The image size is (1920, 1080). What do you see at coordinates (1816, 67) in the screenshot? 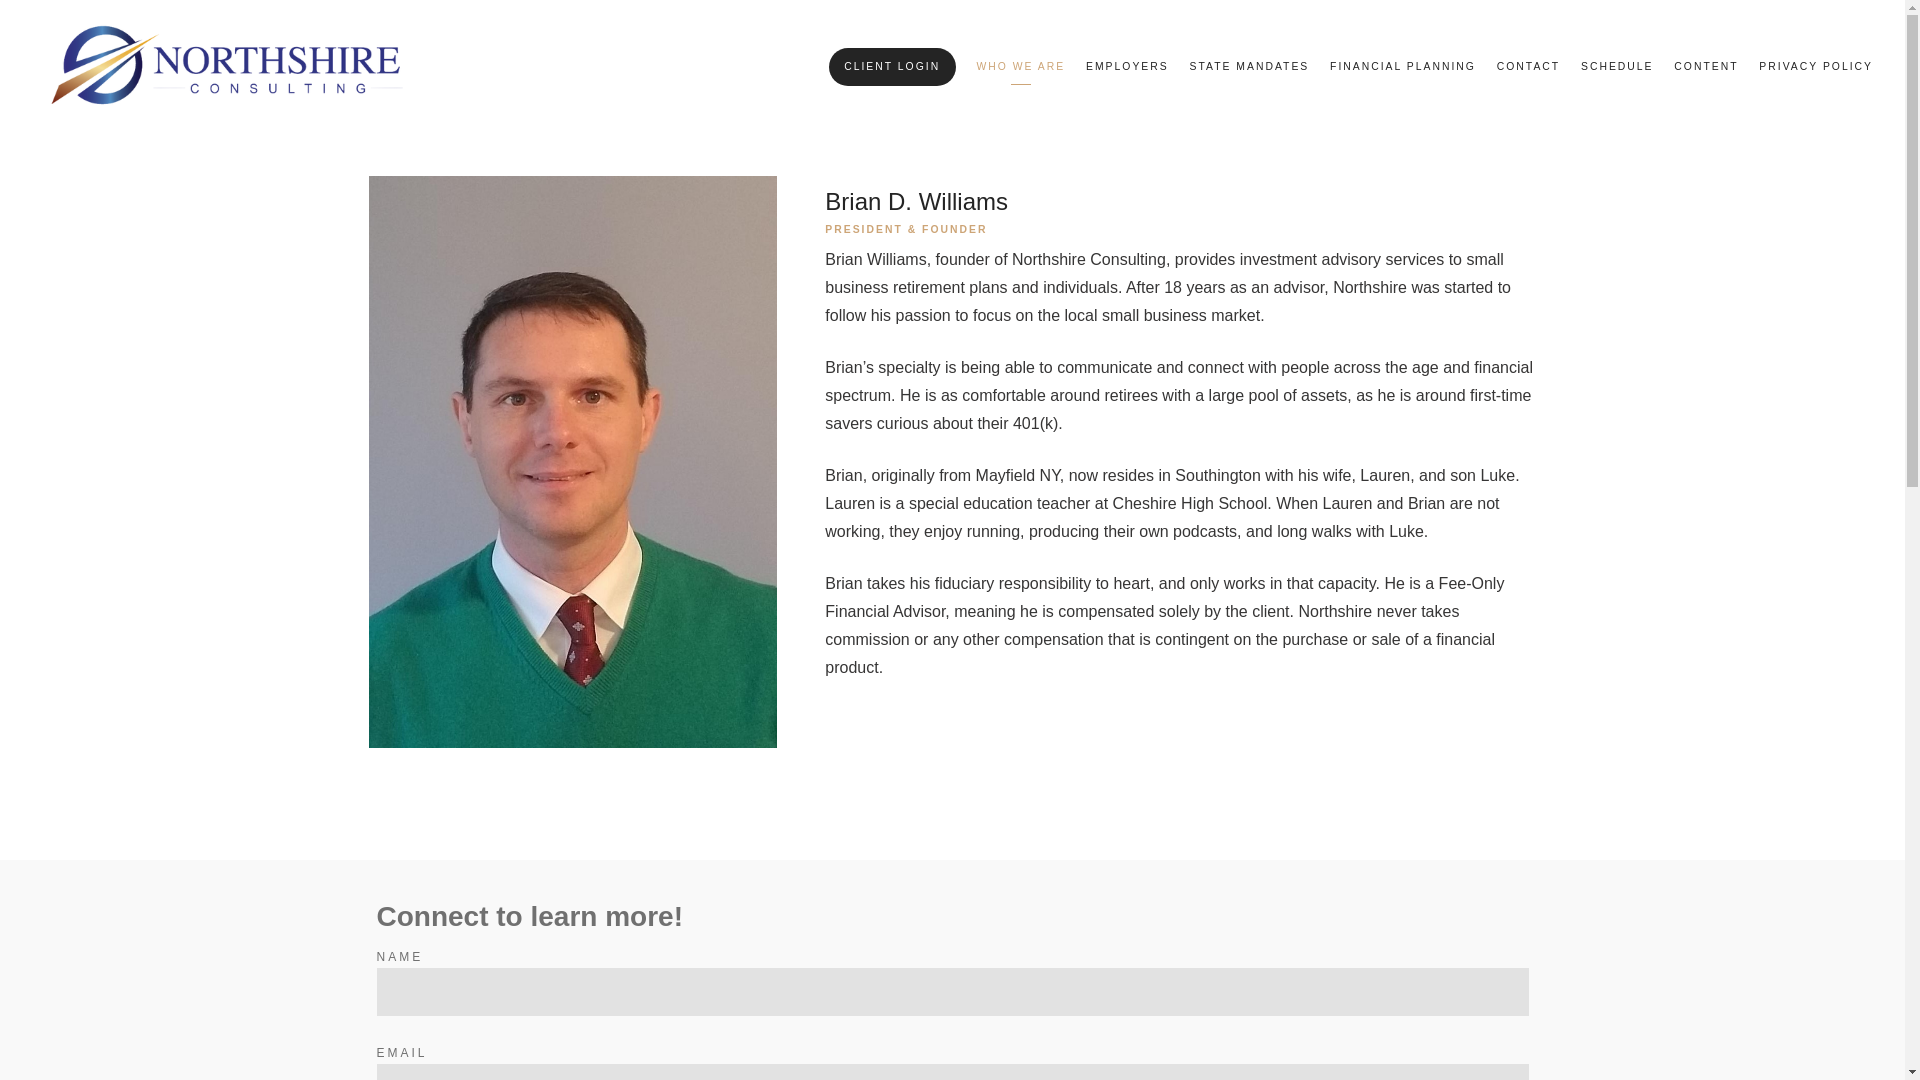
I see `PRIVACY POLICY` at bounding box center [1816, 67].